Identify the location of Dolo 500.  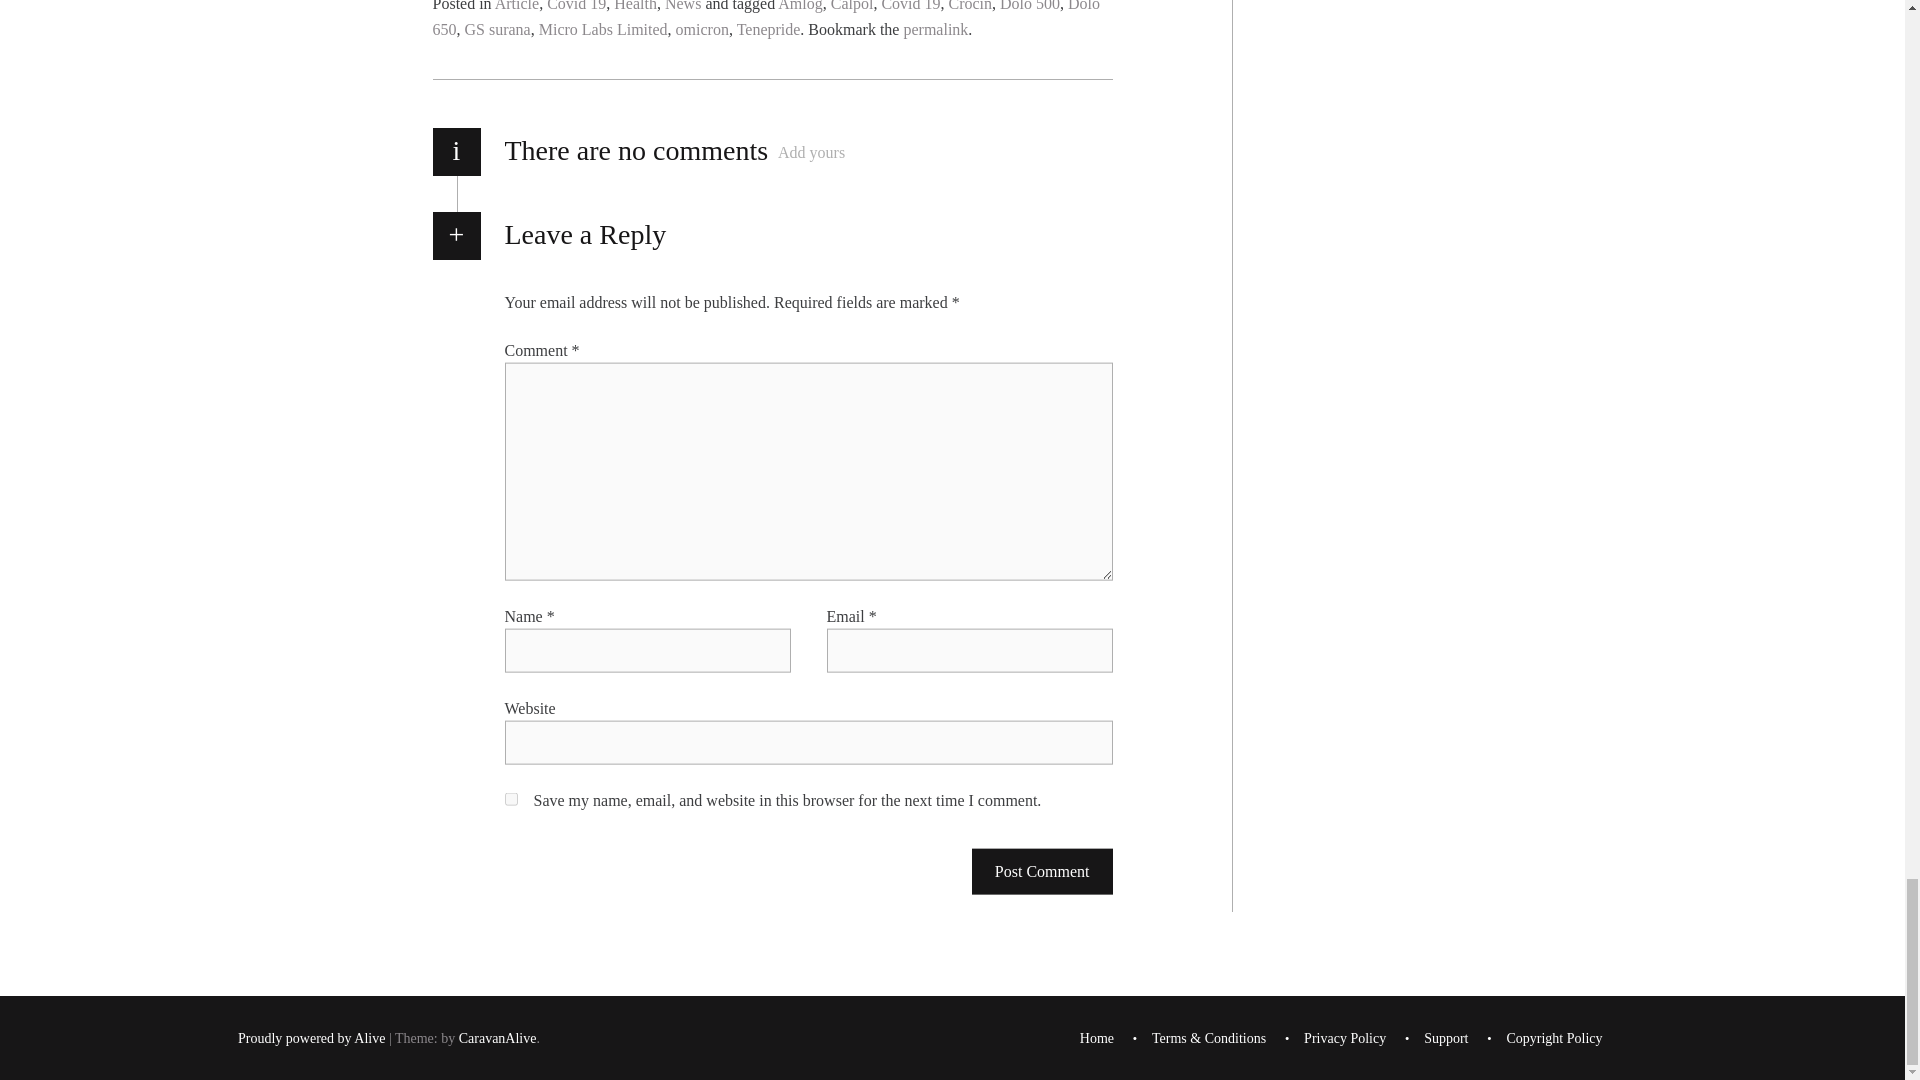
(1030, 6).